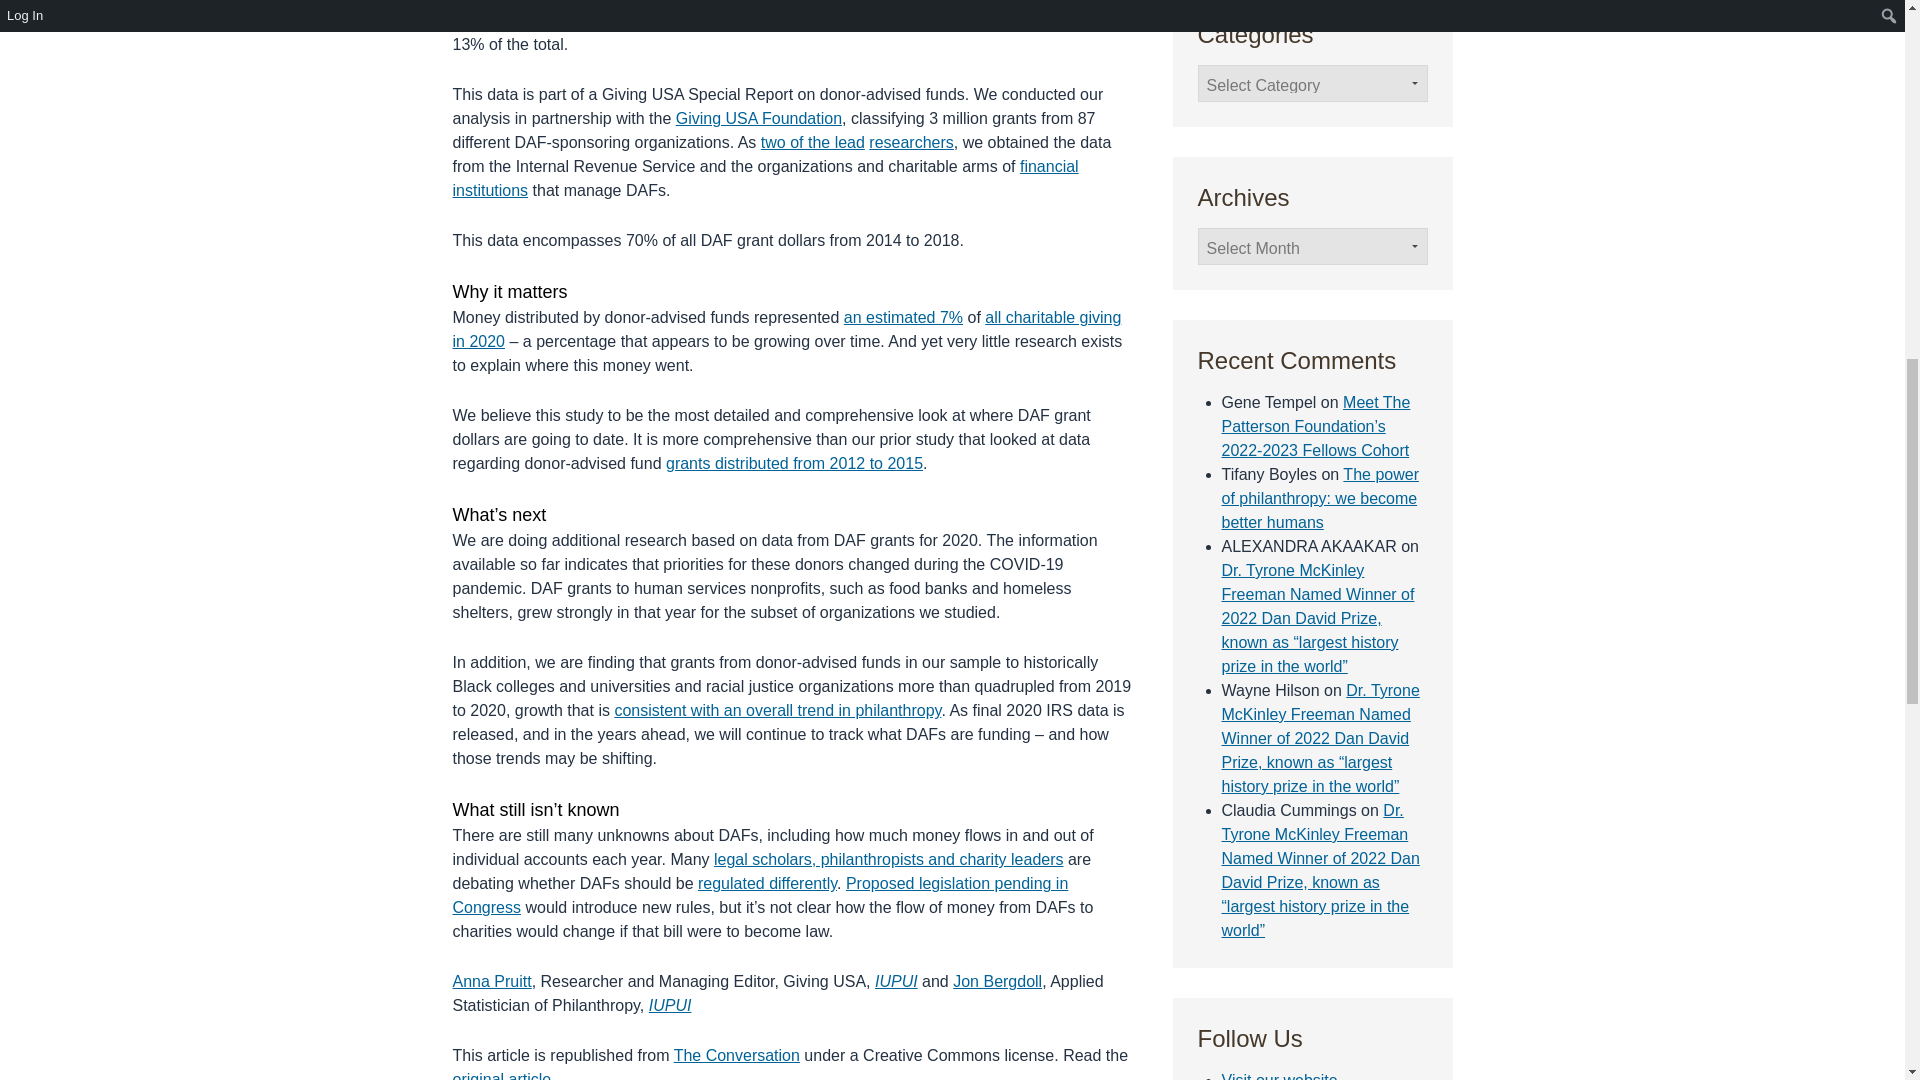 The width and height of the screenshot is (1920, 1080). Describe the element at coordinates (501, 1076) in the screenshot. I see `original article` at that location.